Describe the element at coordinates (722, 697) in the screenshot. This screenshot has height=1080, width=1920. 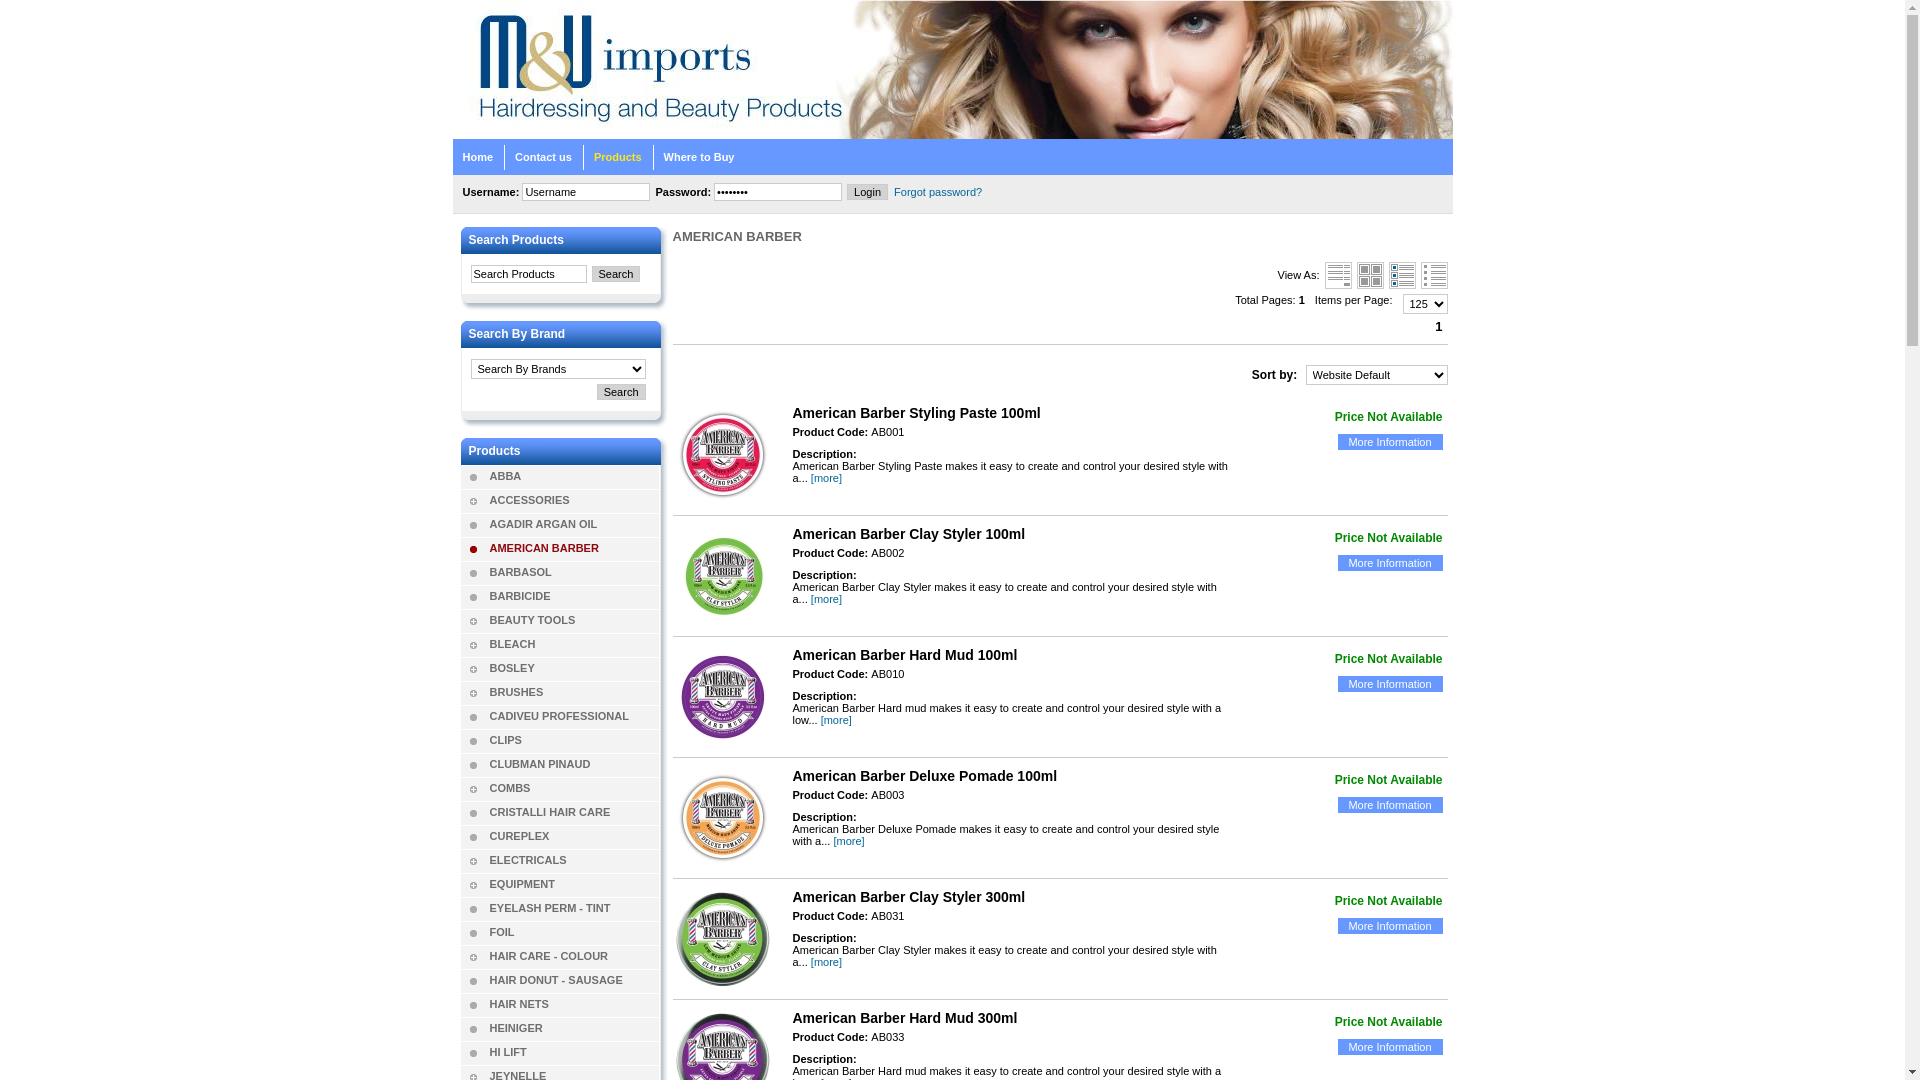
I see `American Barber Hard Mud 100ml - Click for more info` at that location.